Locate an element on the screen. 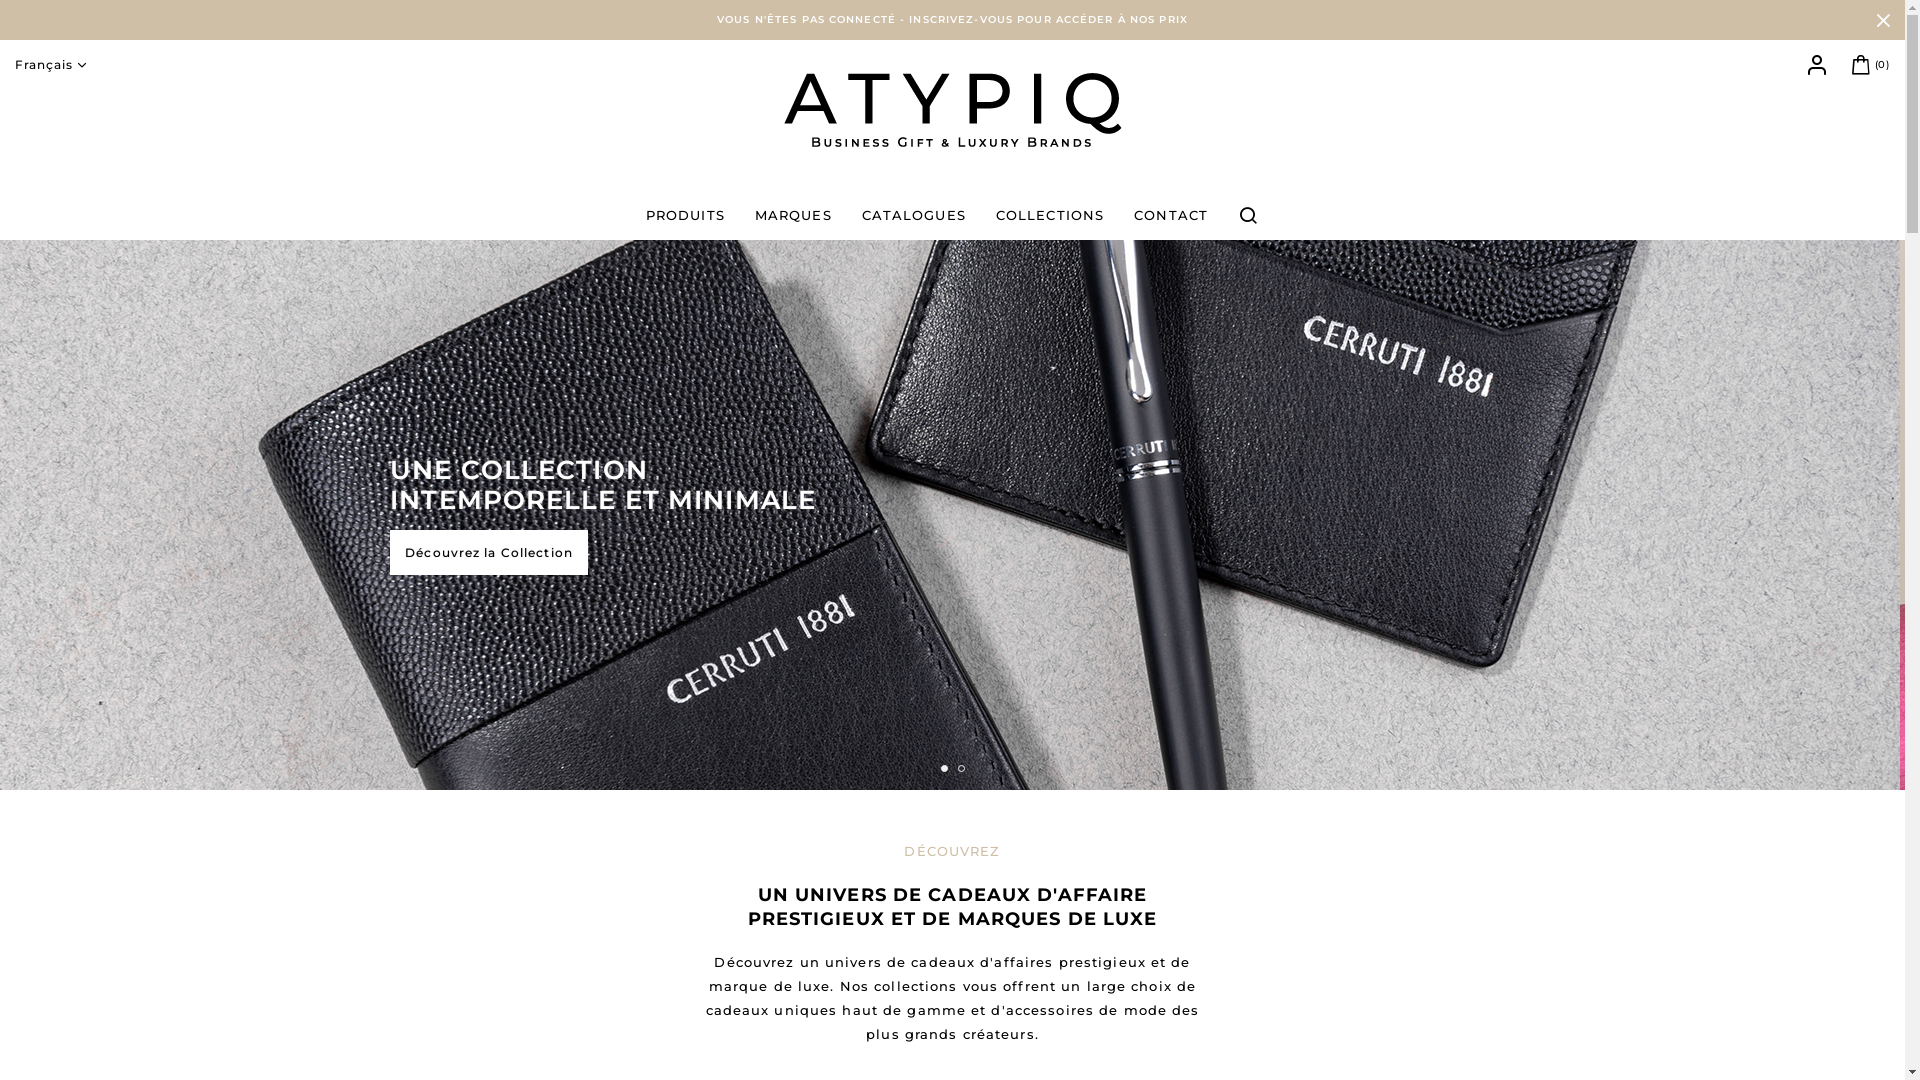 Image resolution: width=1920 pixels, height=1080 pixels. MARQUES is located at coordinates (794, 215).